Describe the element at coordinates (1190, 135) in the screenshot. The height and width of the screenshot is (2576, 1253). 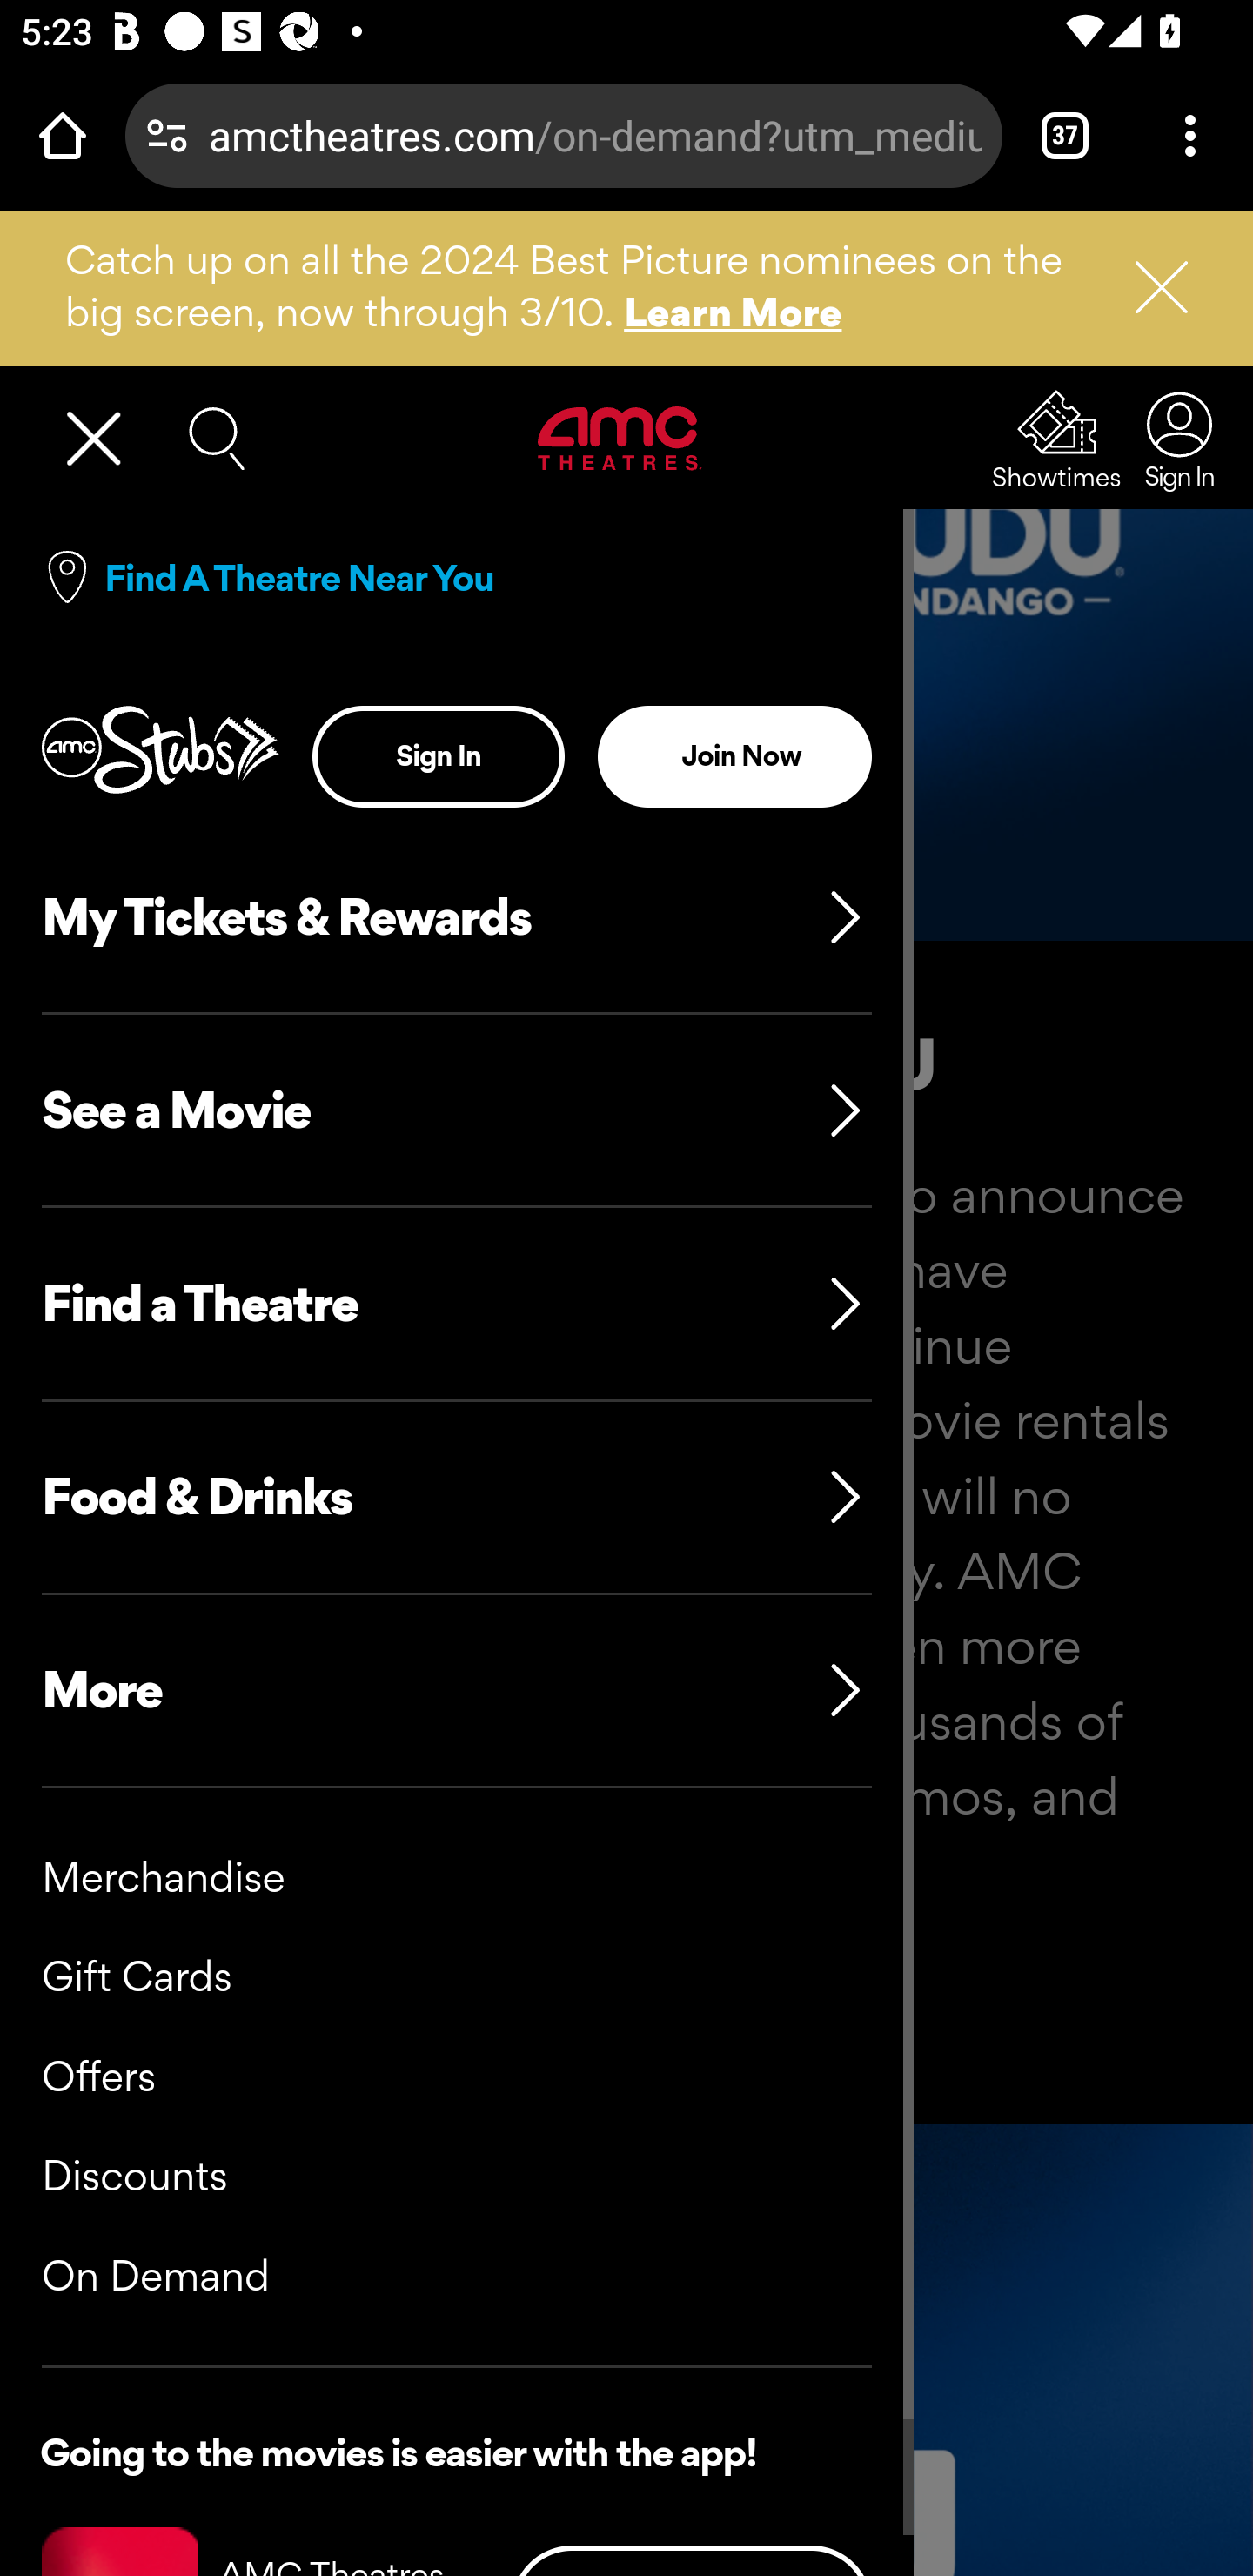
I see `Customize and control Google Chrome` at that location.